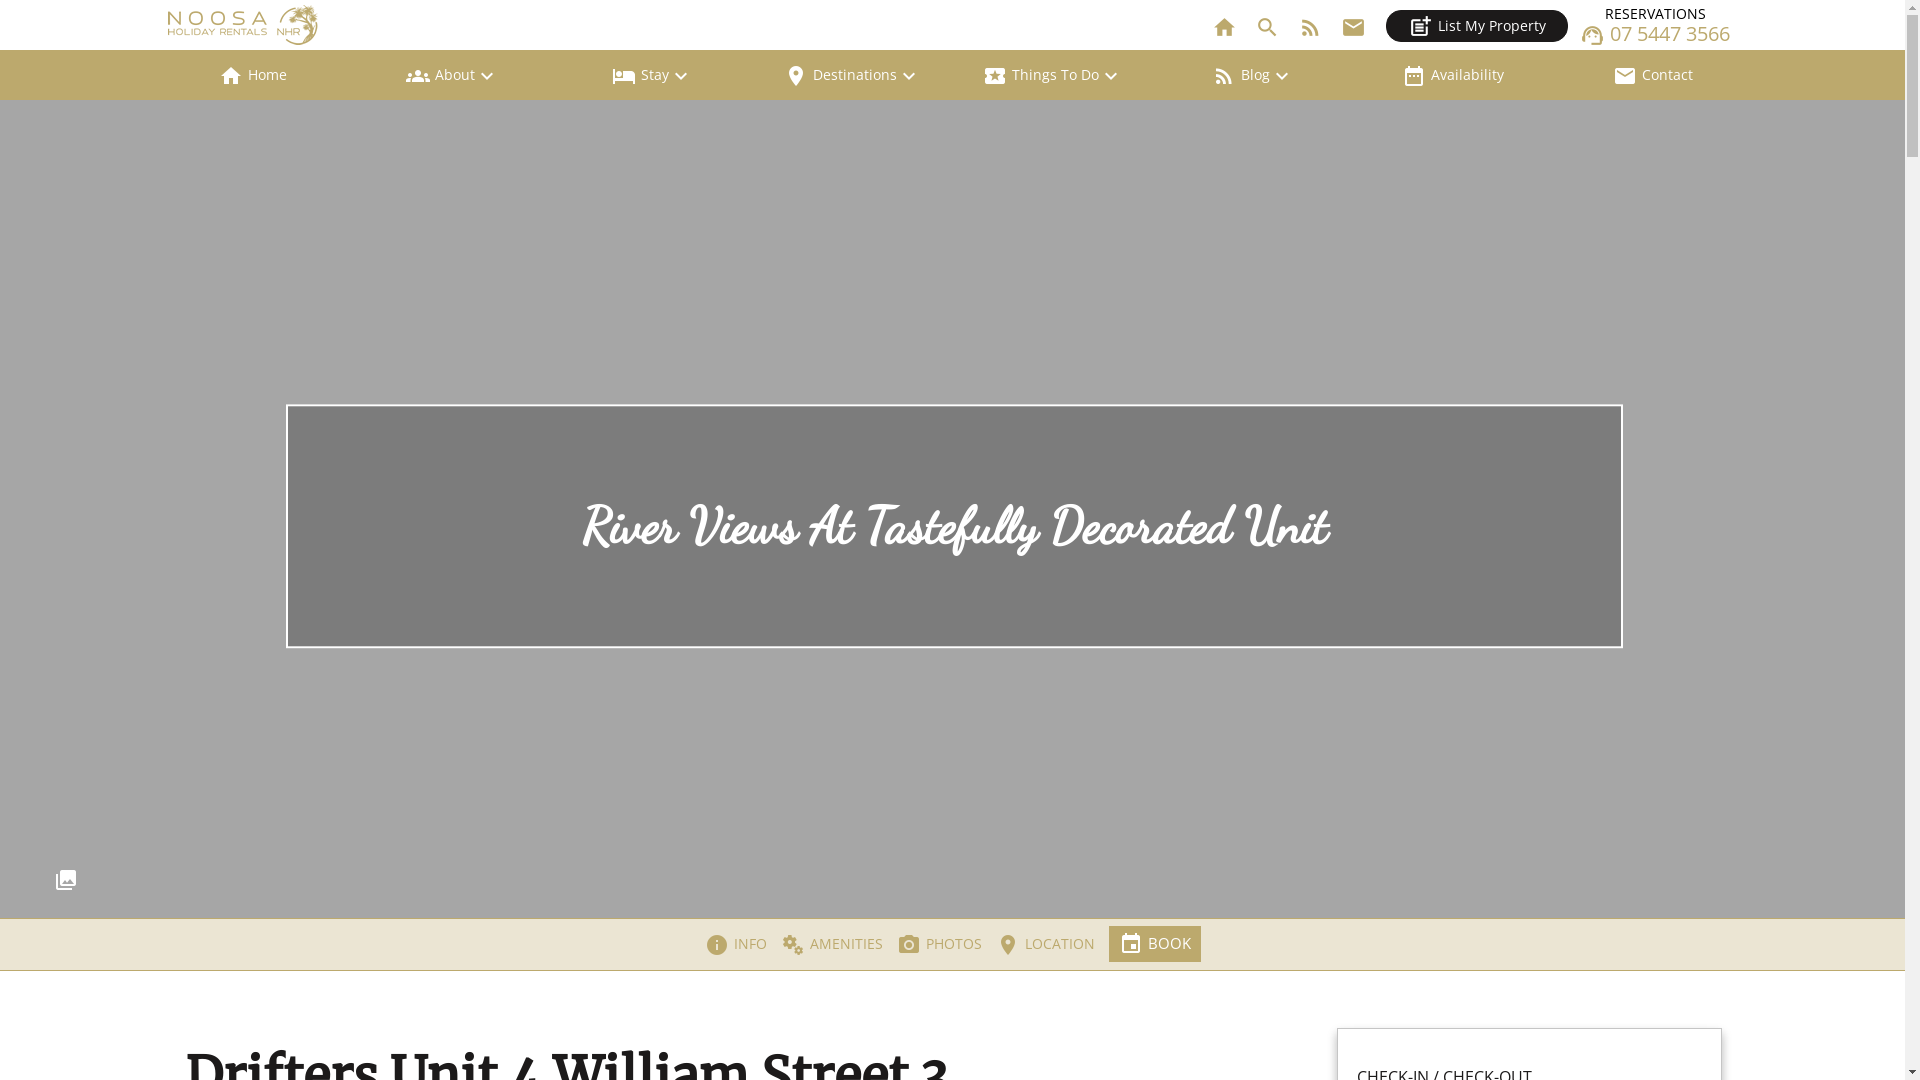 This screenshot has height=1080, width=1920. Describe the element at coordinates (934, 944) in the screenshot. I see `photo_cameraPHOTOS` at that location.